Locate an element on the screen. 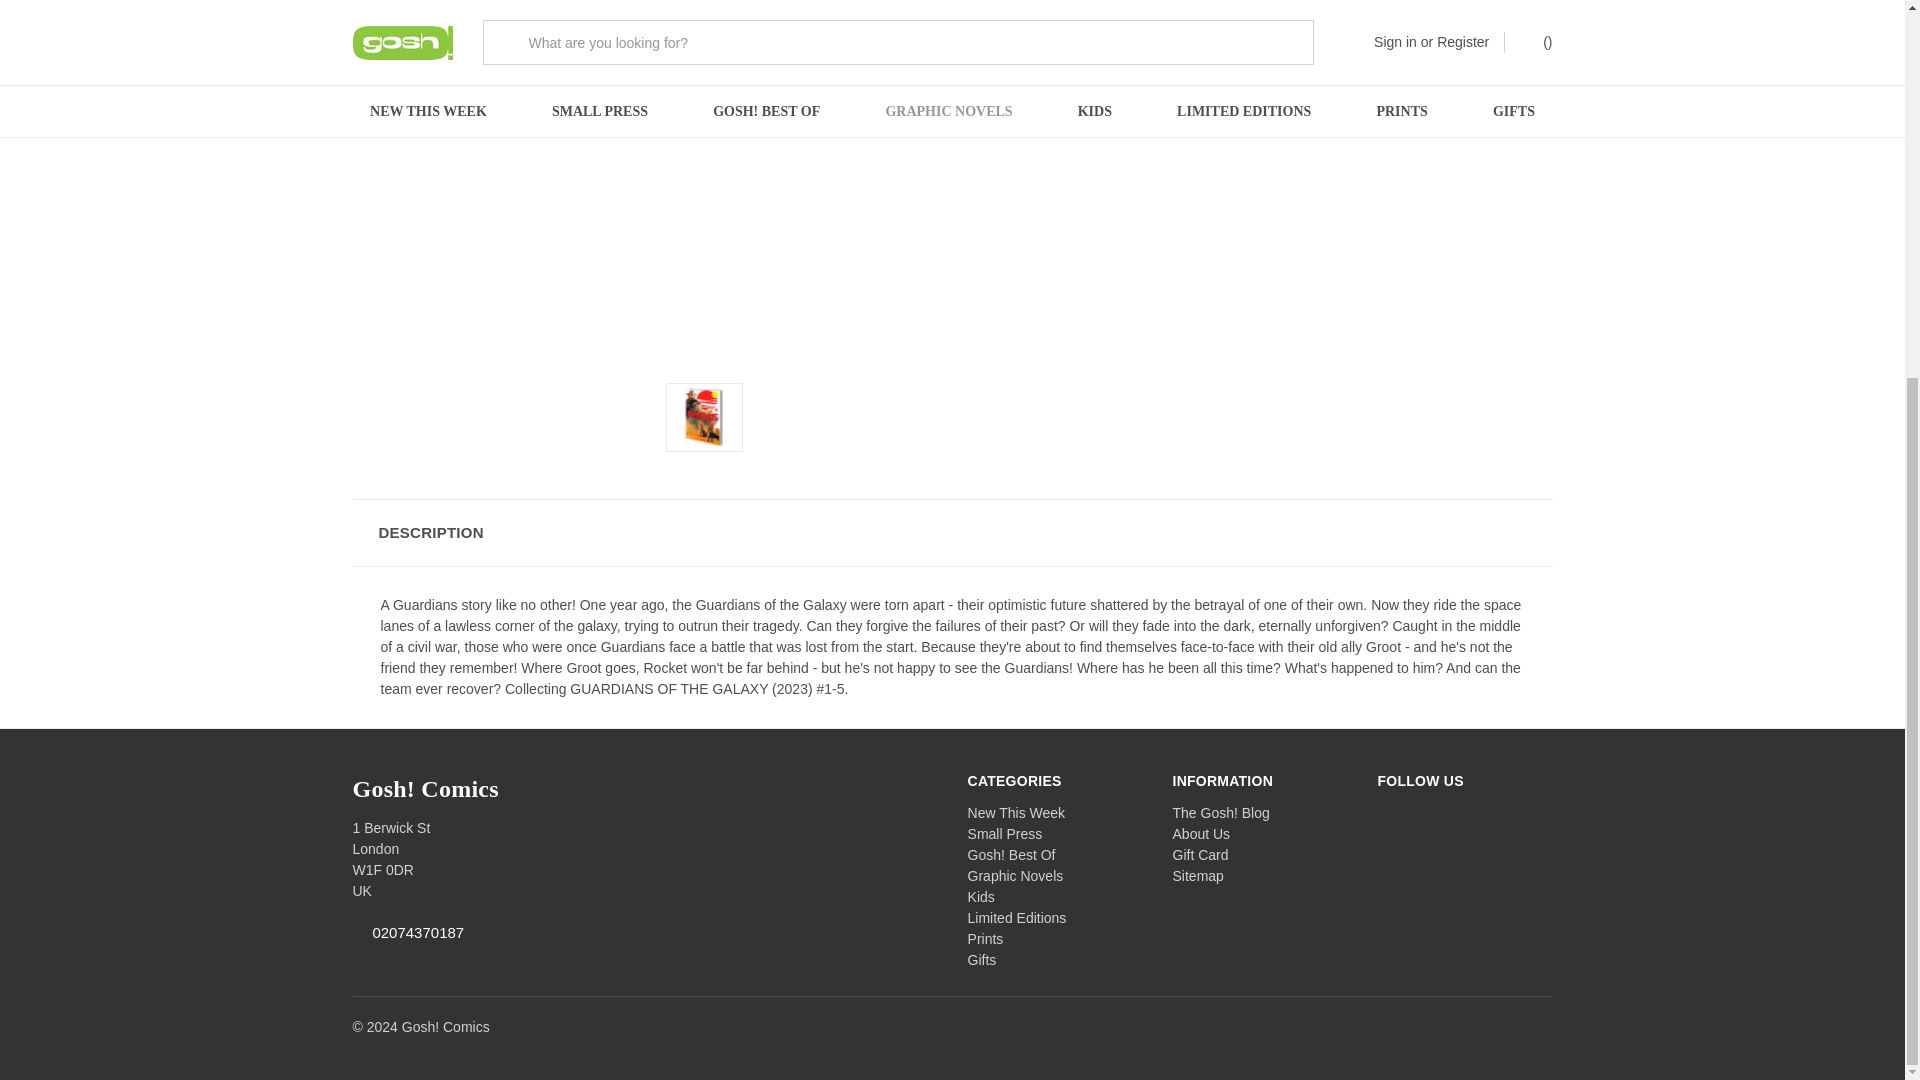  Pinterest is located at coordinates (1284, 97).